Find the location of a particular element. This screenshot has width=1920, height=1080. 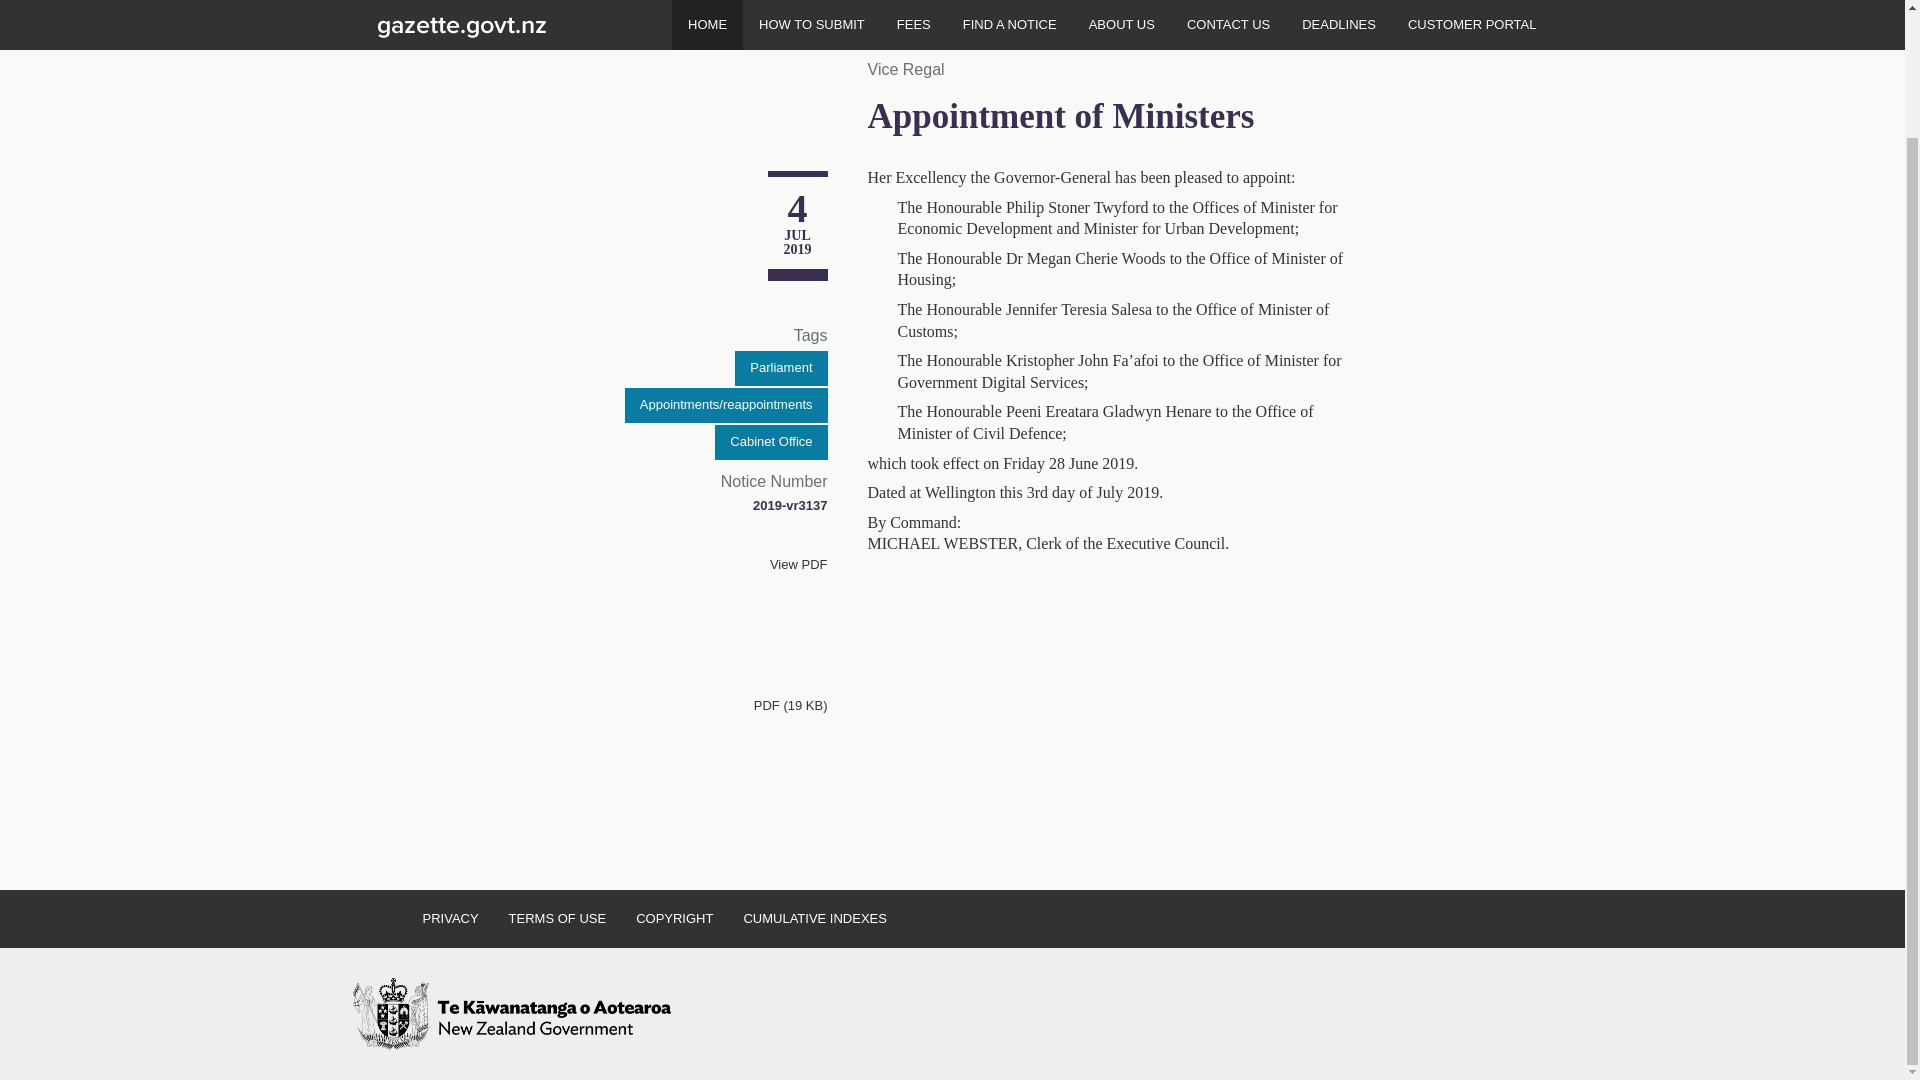

TERMS OF USE is located at coordinates (558, 918).